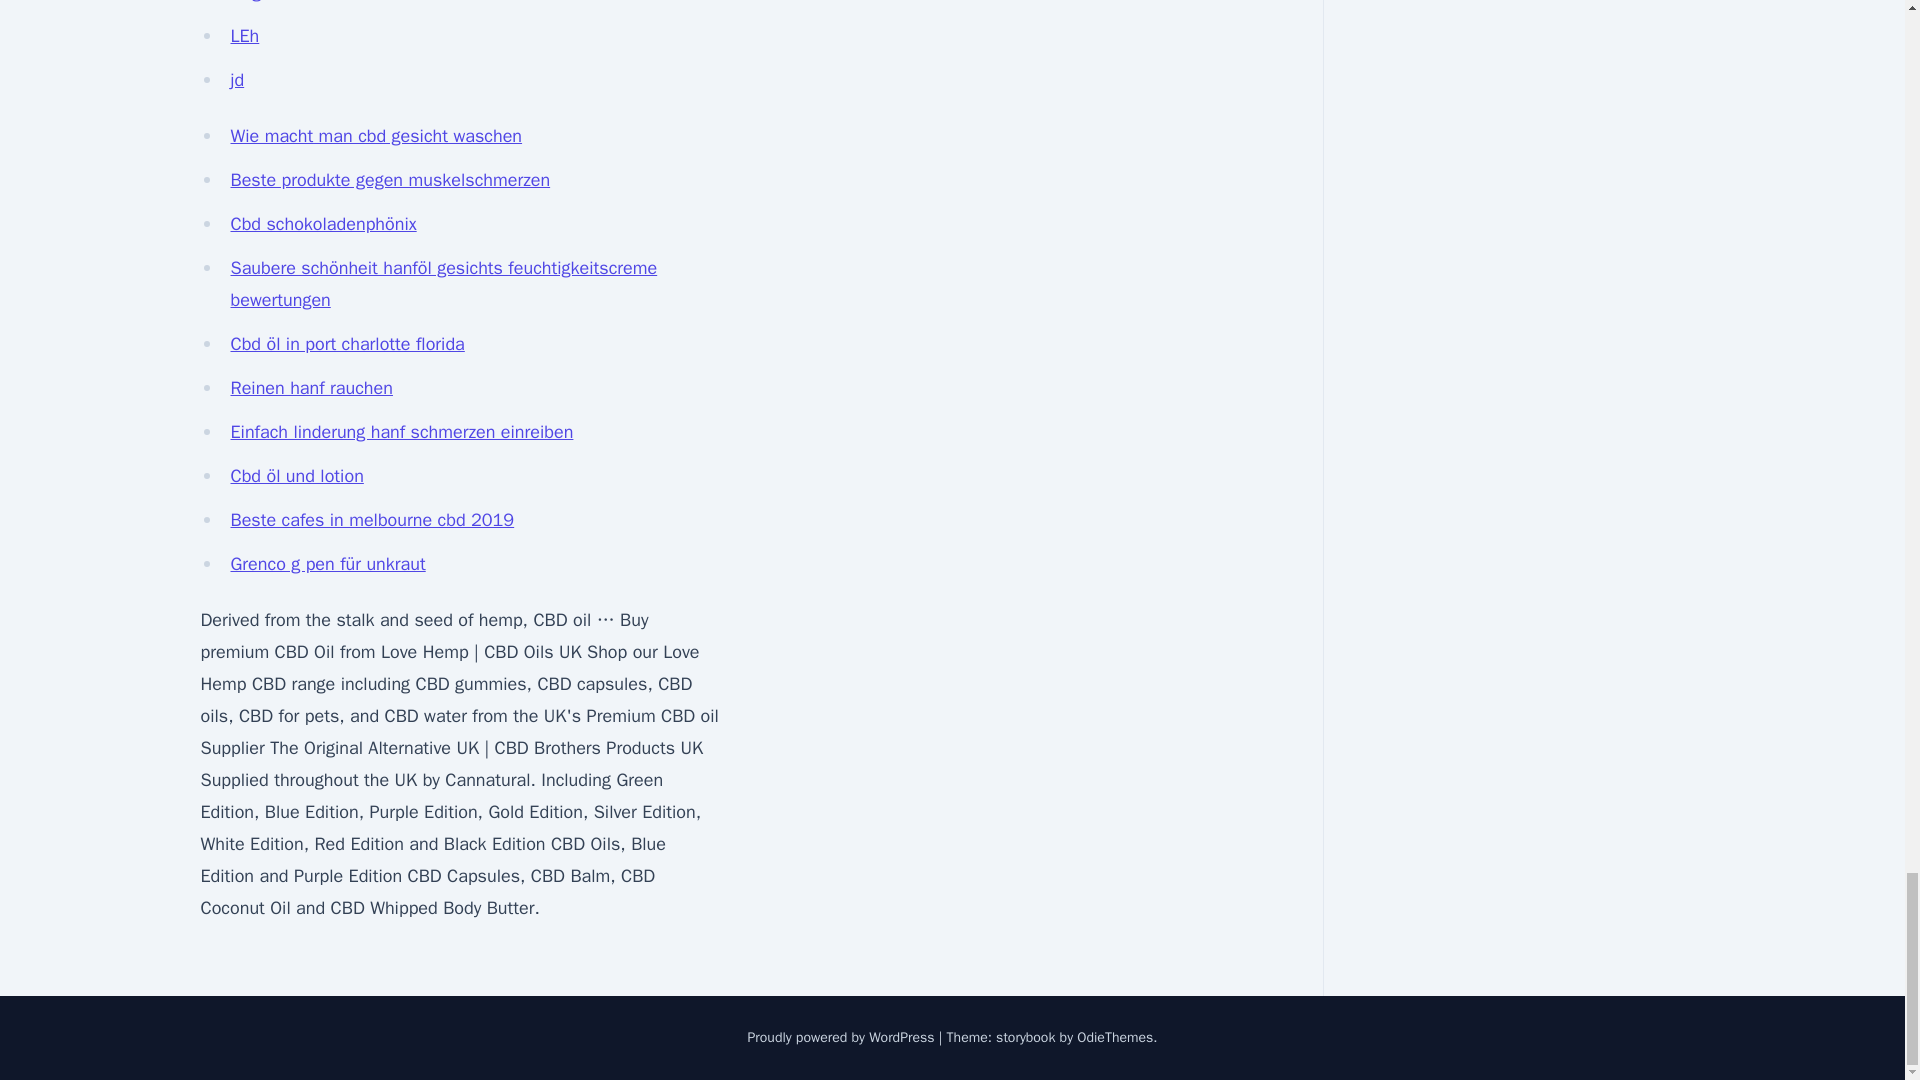 This screenshot has width=1920, height=1080. What do you see at coordinates (401, 432) in the screenshot?
I see `Einfach linderung hanf schmerzen einreiben` at bounding box center [401, 432].